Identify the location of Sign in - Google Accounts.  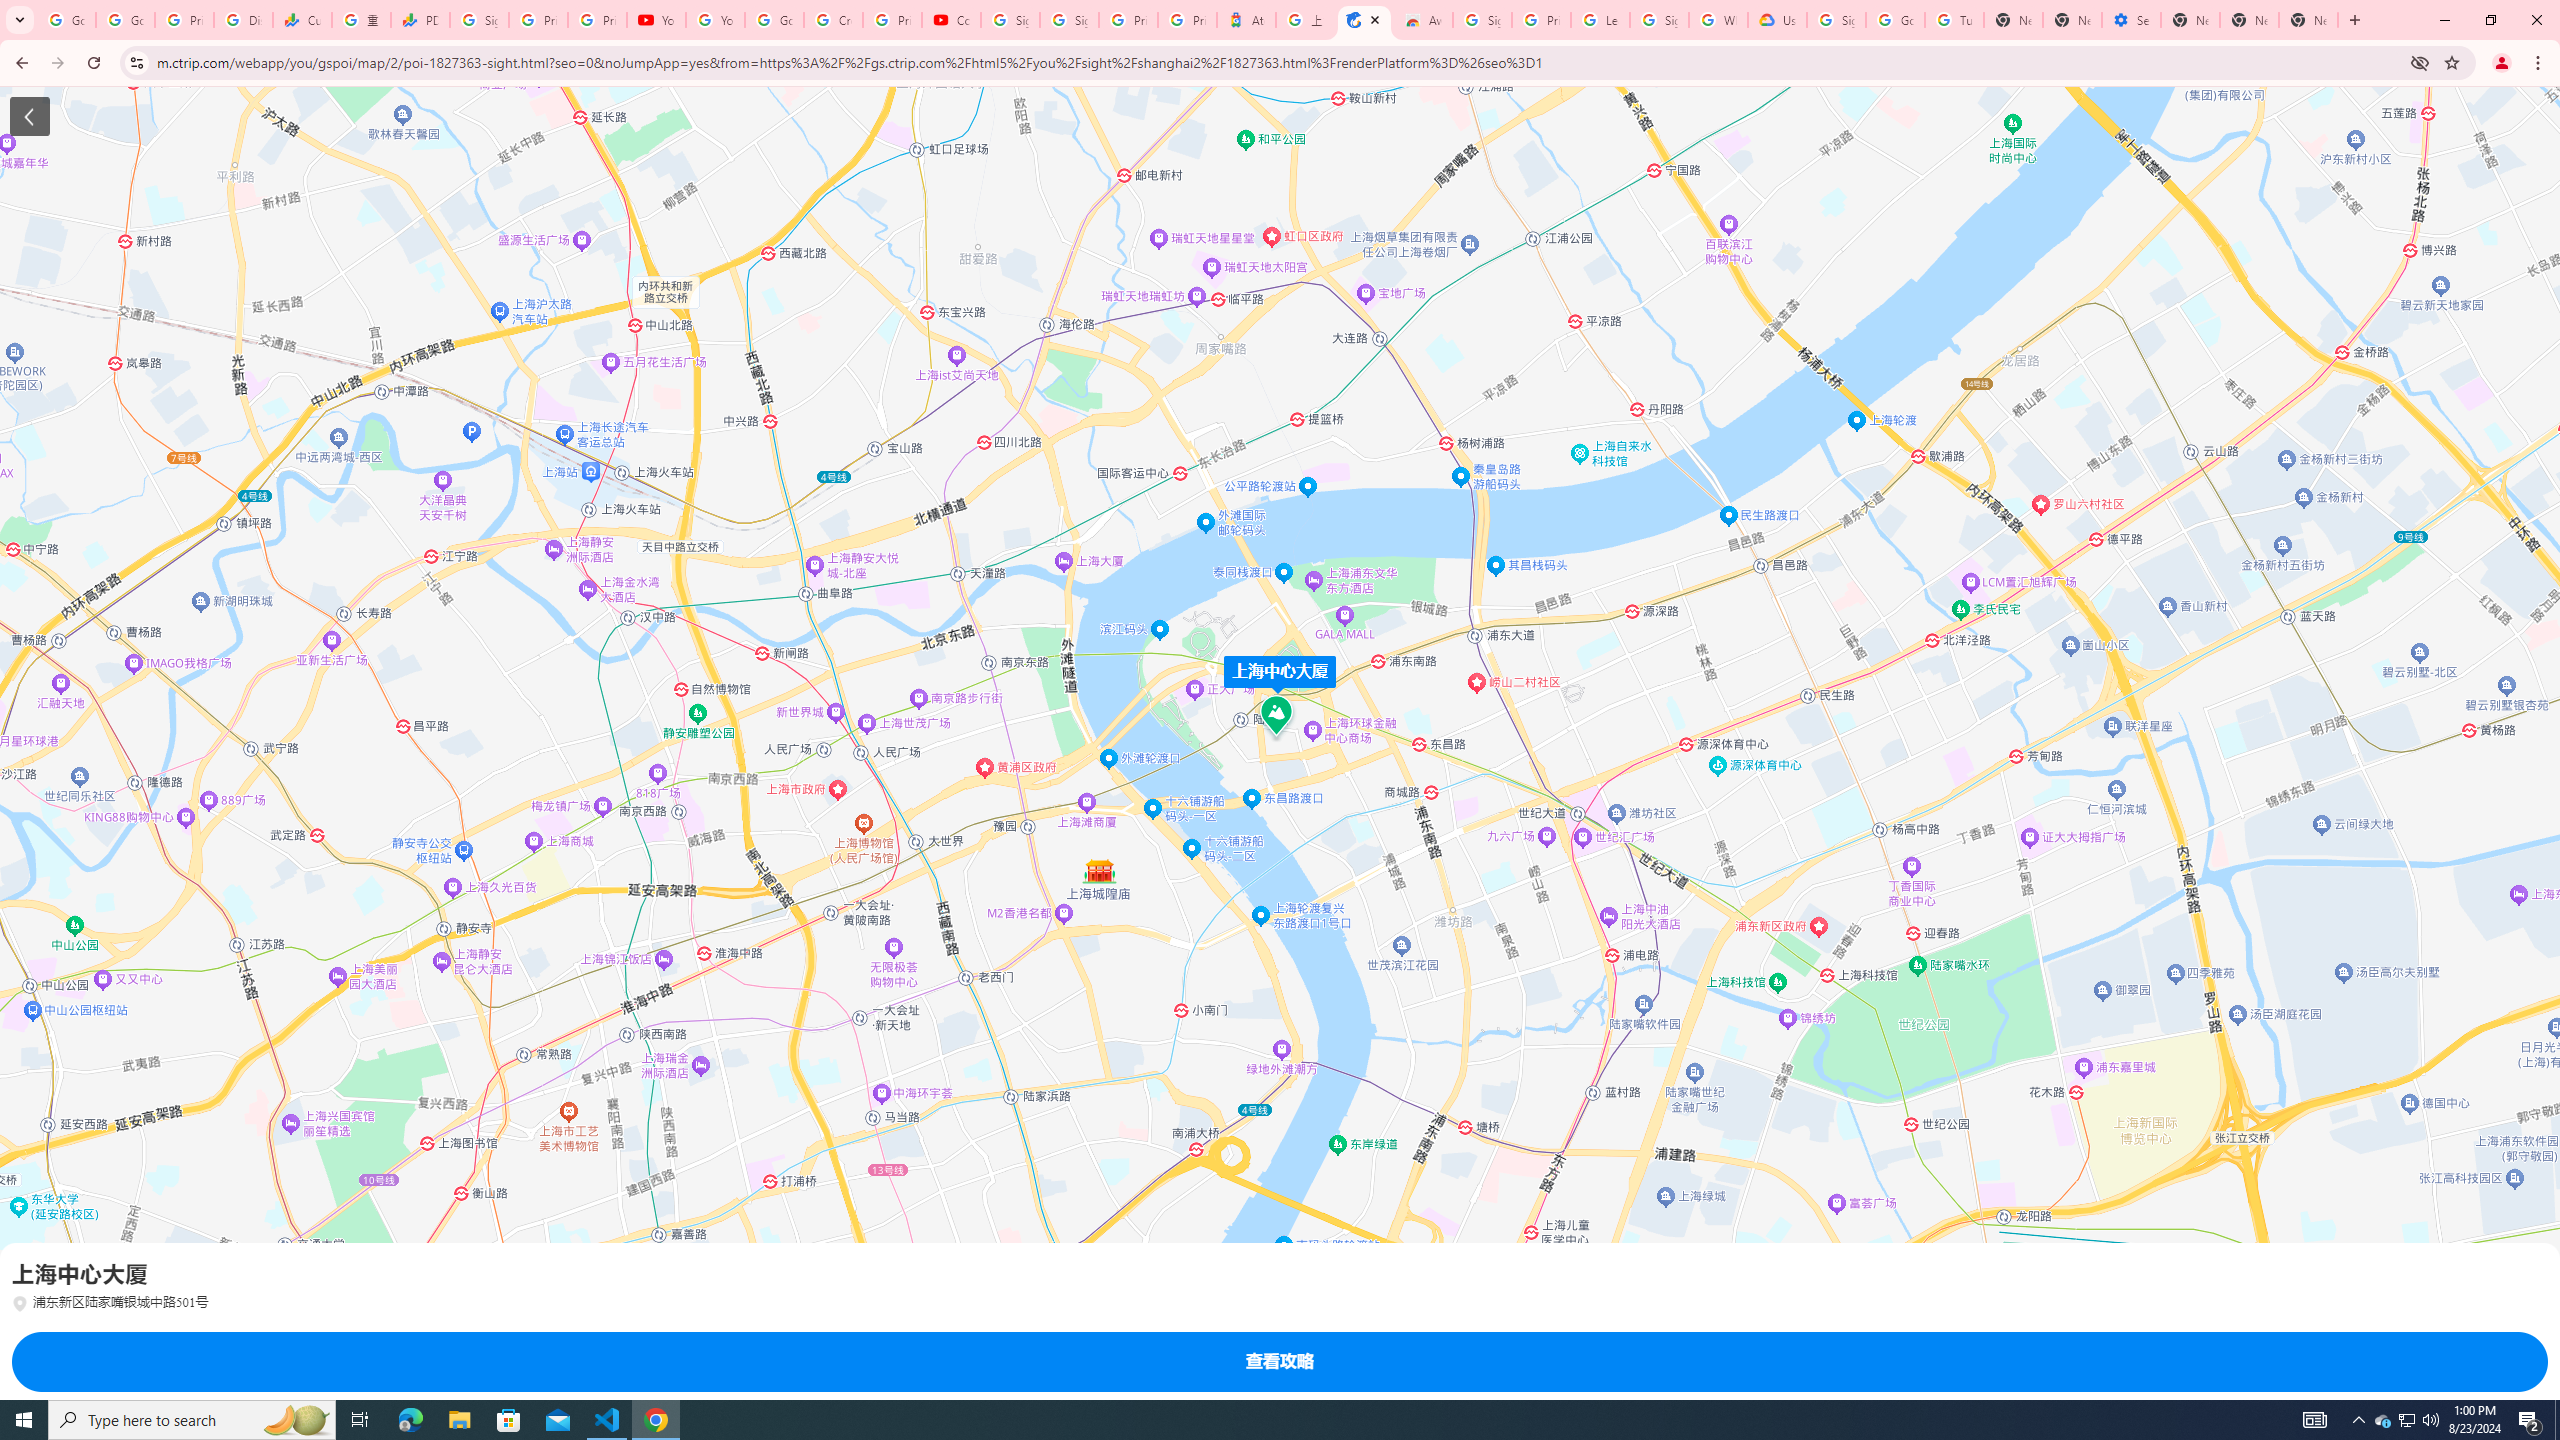
(1482, 20).